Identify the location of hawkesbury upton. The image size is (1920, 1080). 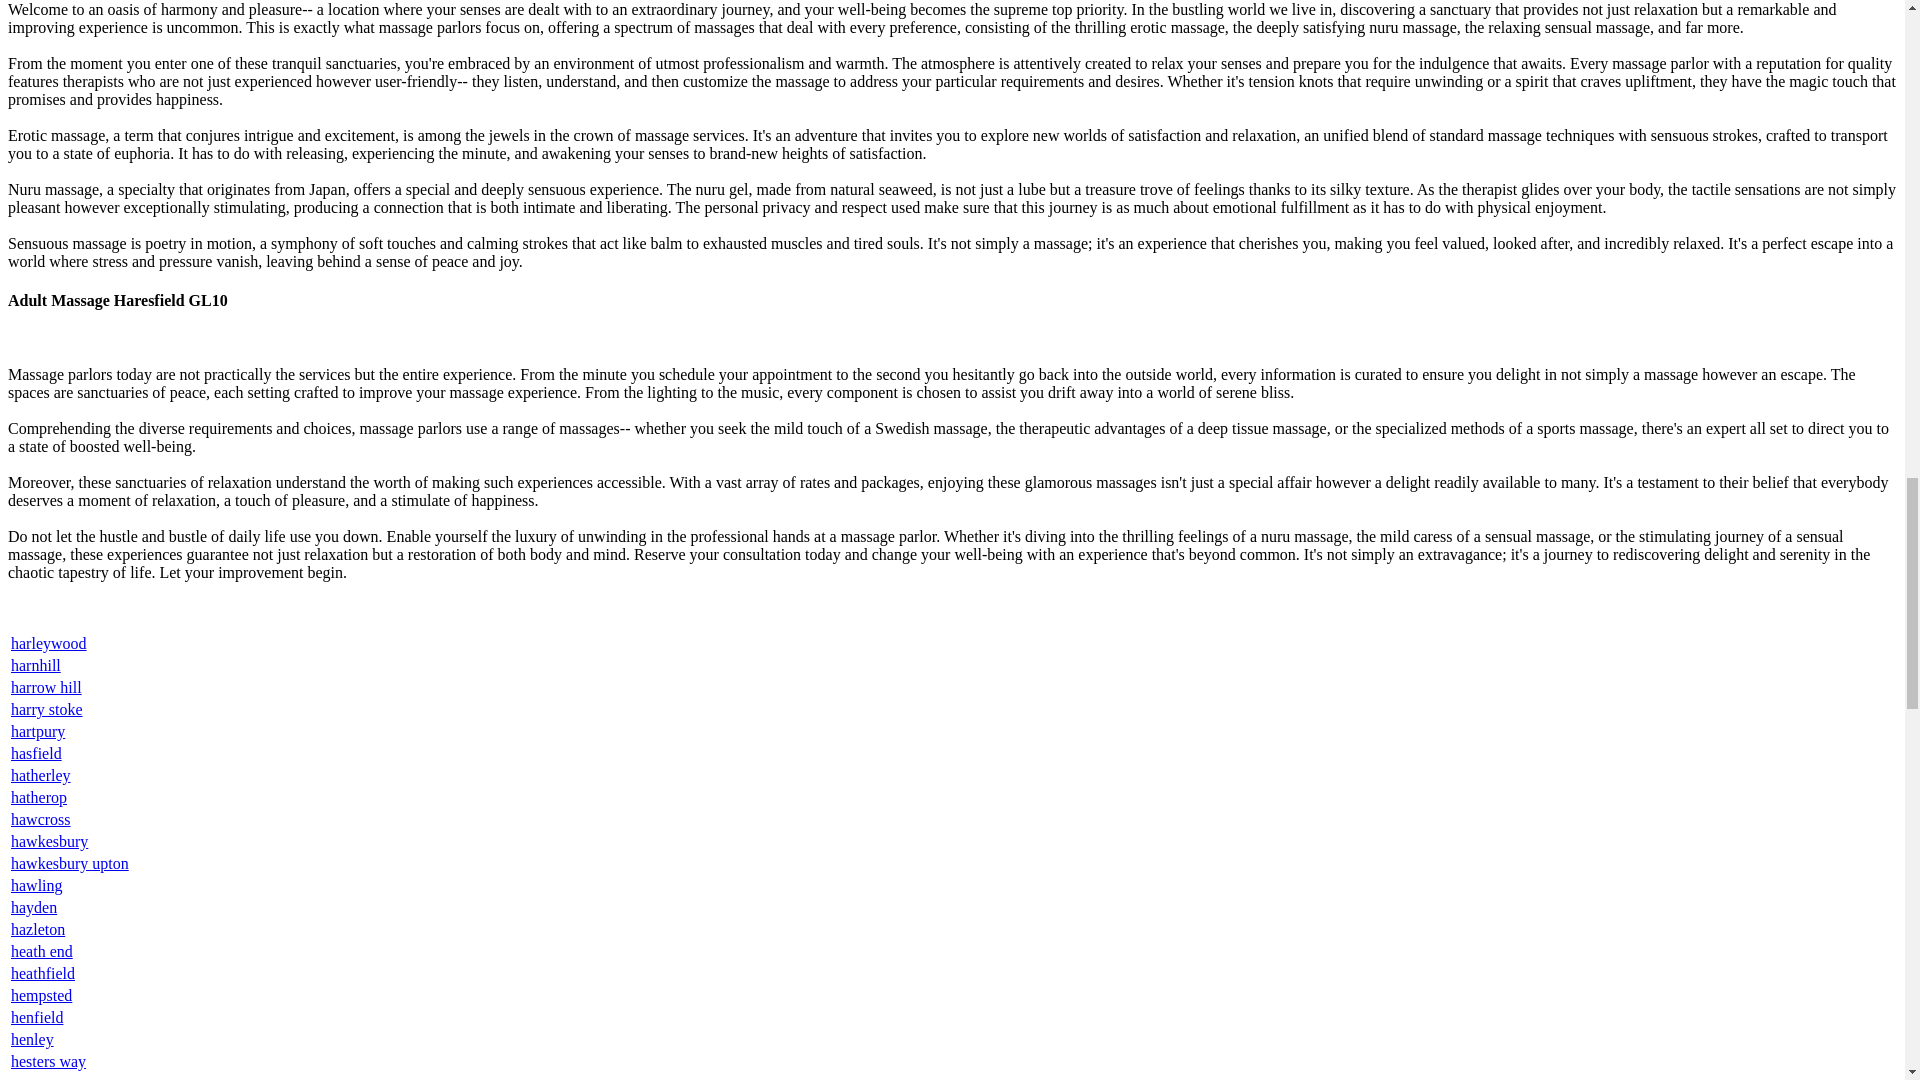
(70, 863).